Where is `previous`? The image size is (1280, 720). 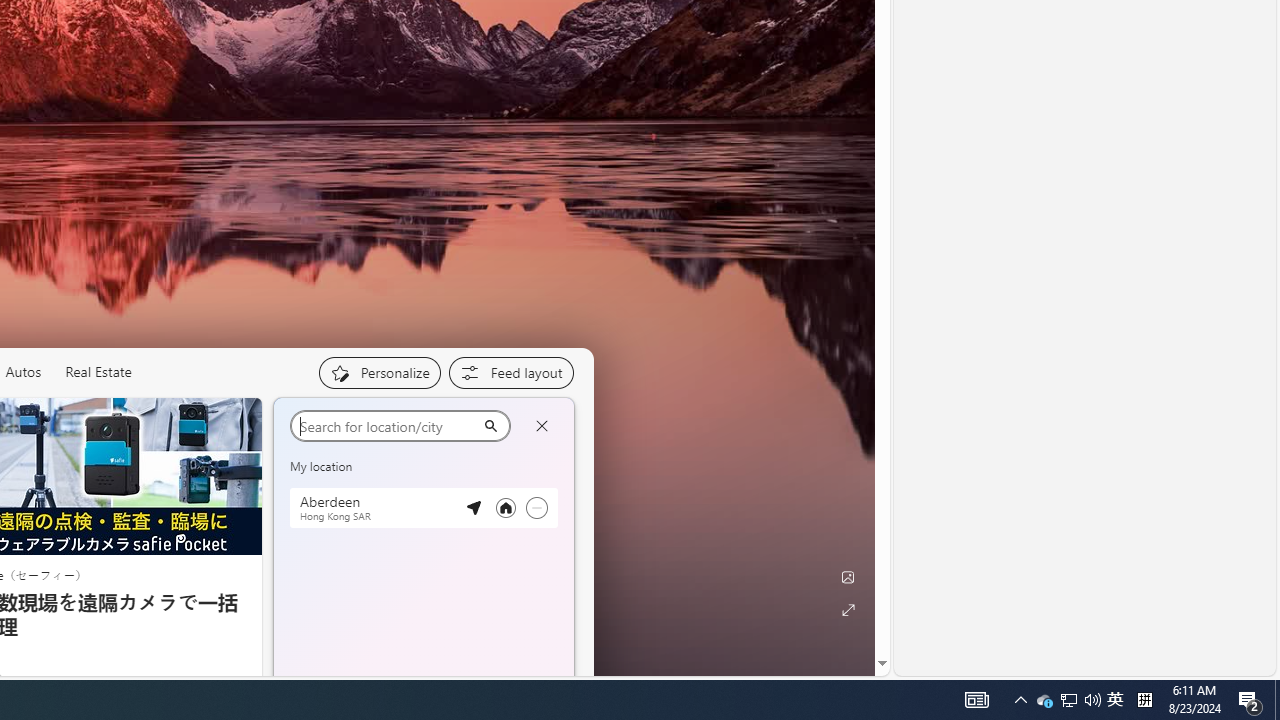 previous is located at coordinates (283, 550).